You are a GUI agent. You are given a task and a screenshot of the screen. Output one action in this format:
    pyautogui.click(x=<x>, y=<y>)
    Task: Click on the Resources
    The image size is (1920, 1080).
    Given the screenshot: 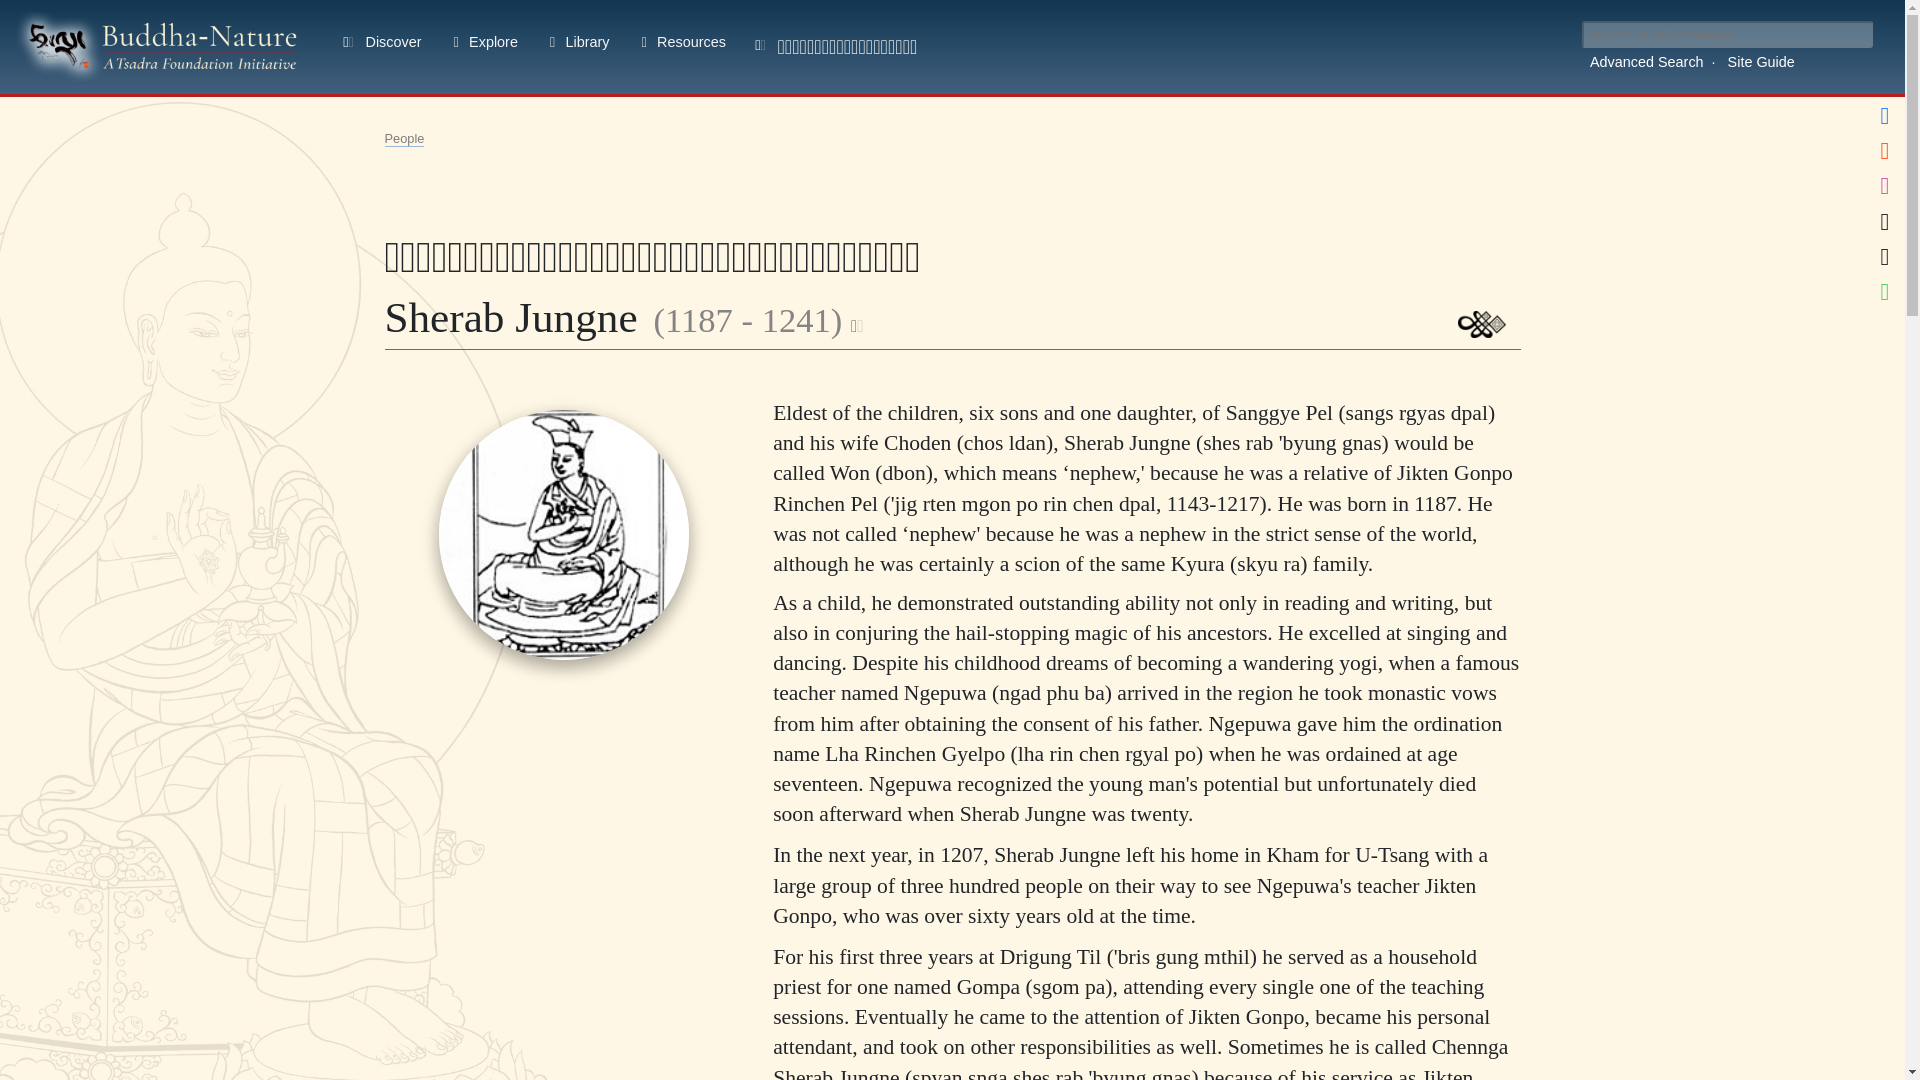 What is the action you would take?
    pyautogui.click(x=680, y=43)
    